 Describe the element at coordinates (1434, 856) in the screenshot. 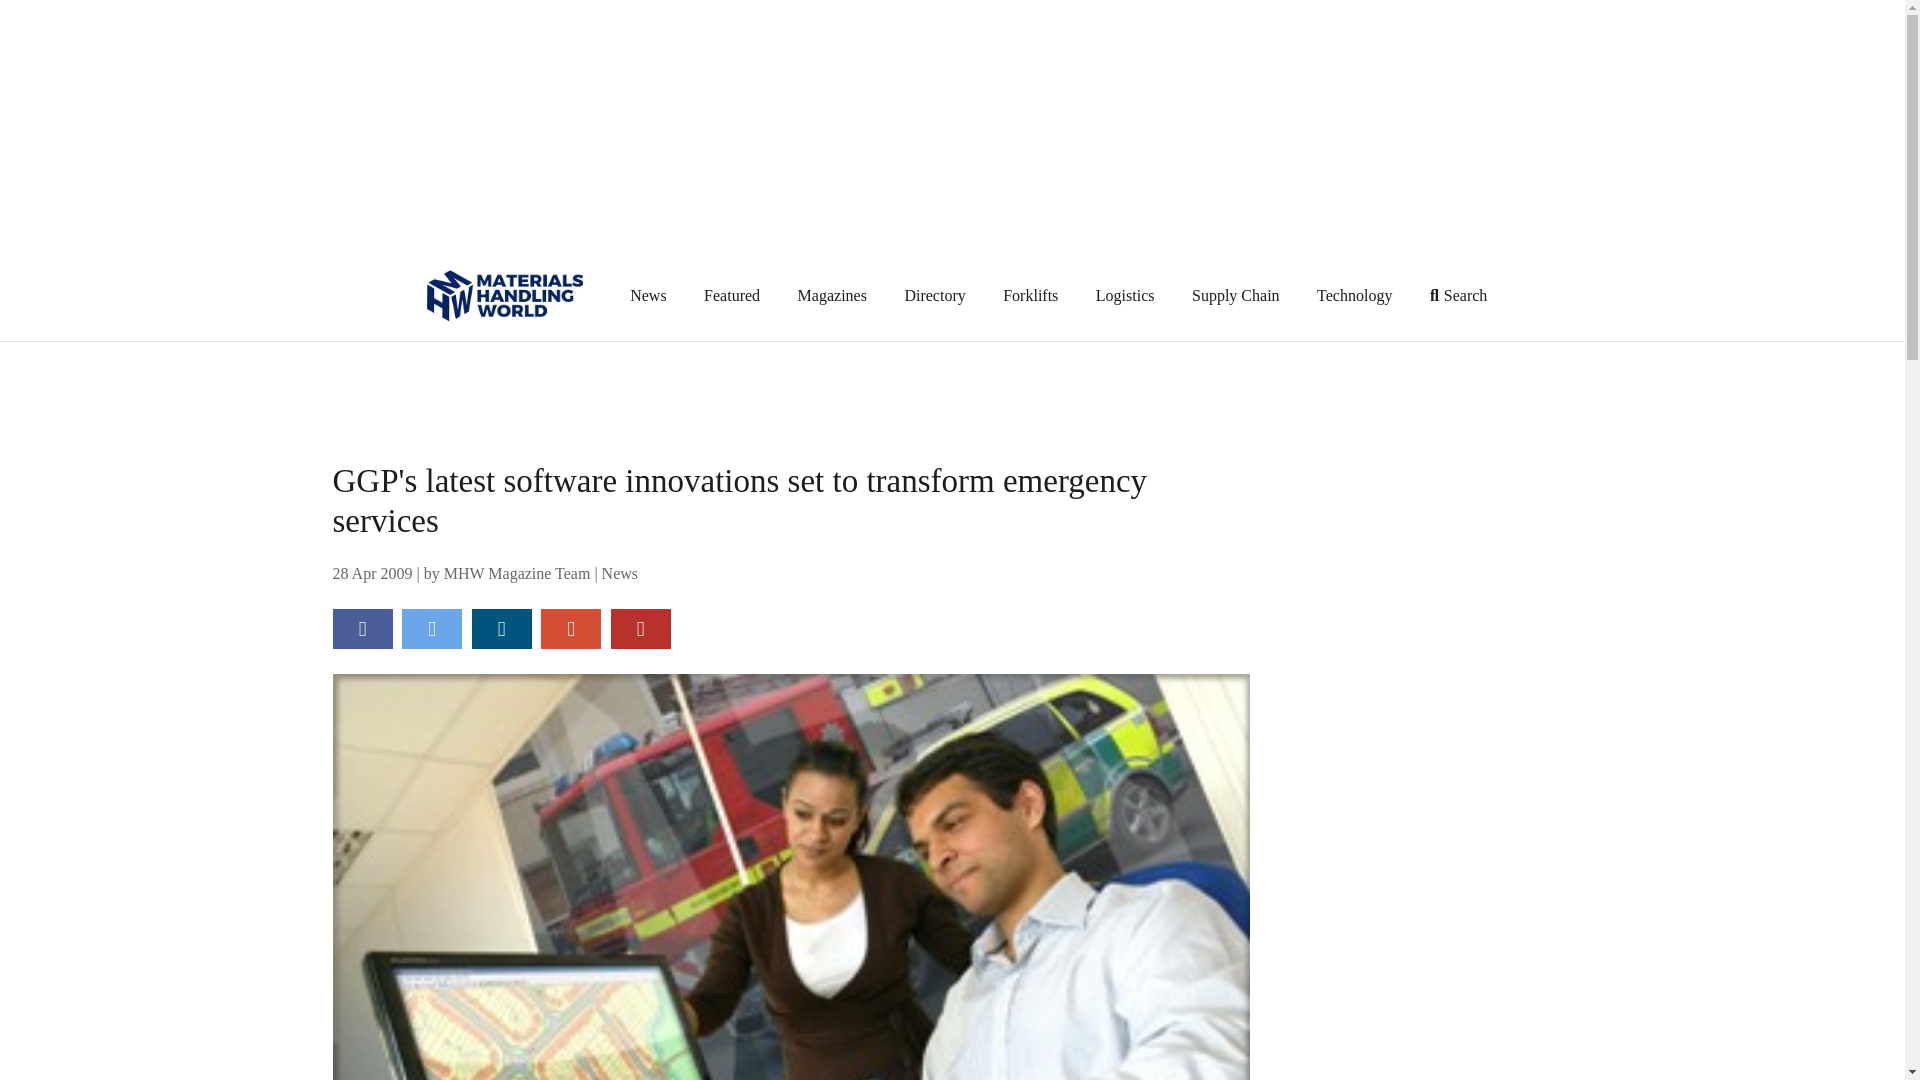

I see `3rd party ad content` at that location.